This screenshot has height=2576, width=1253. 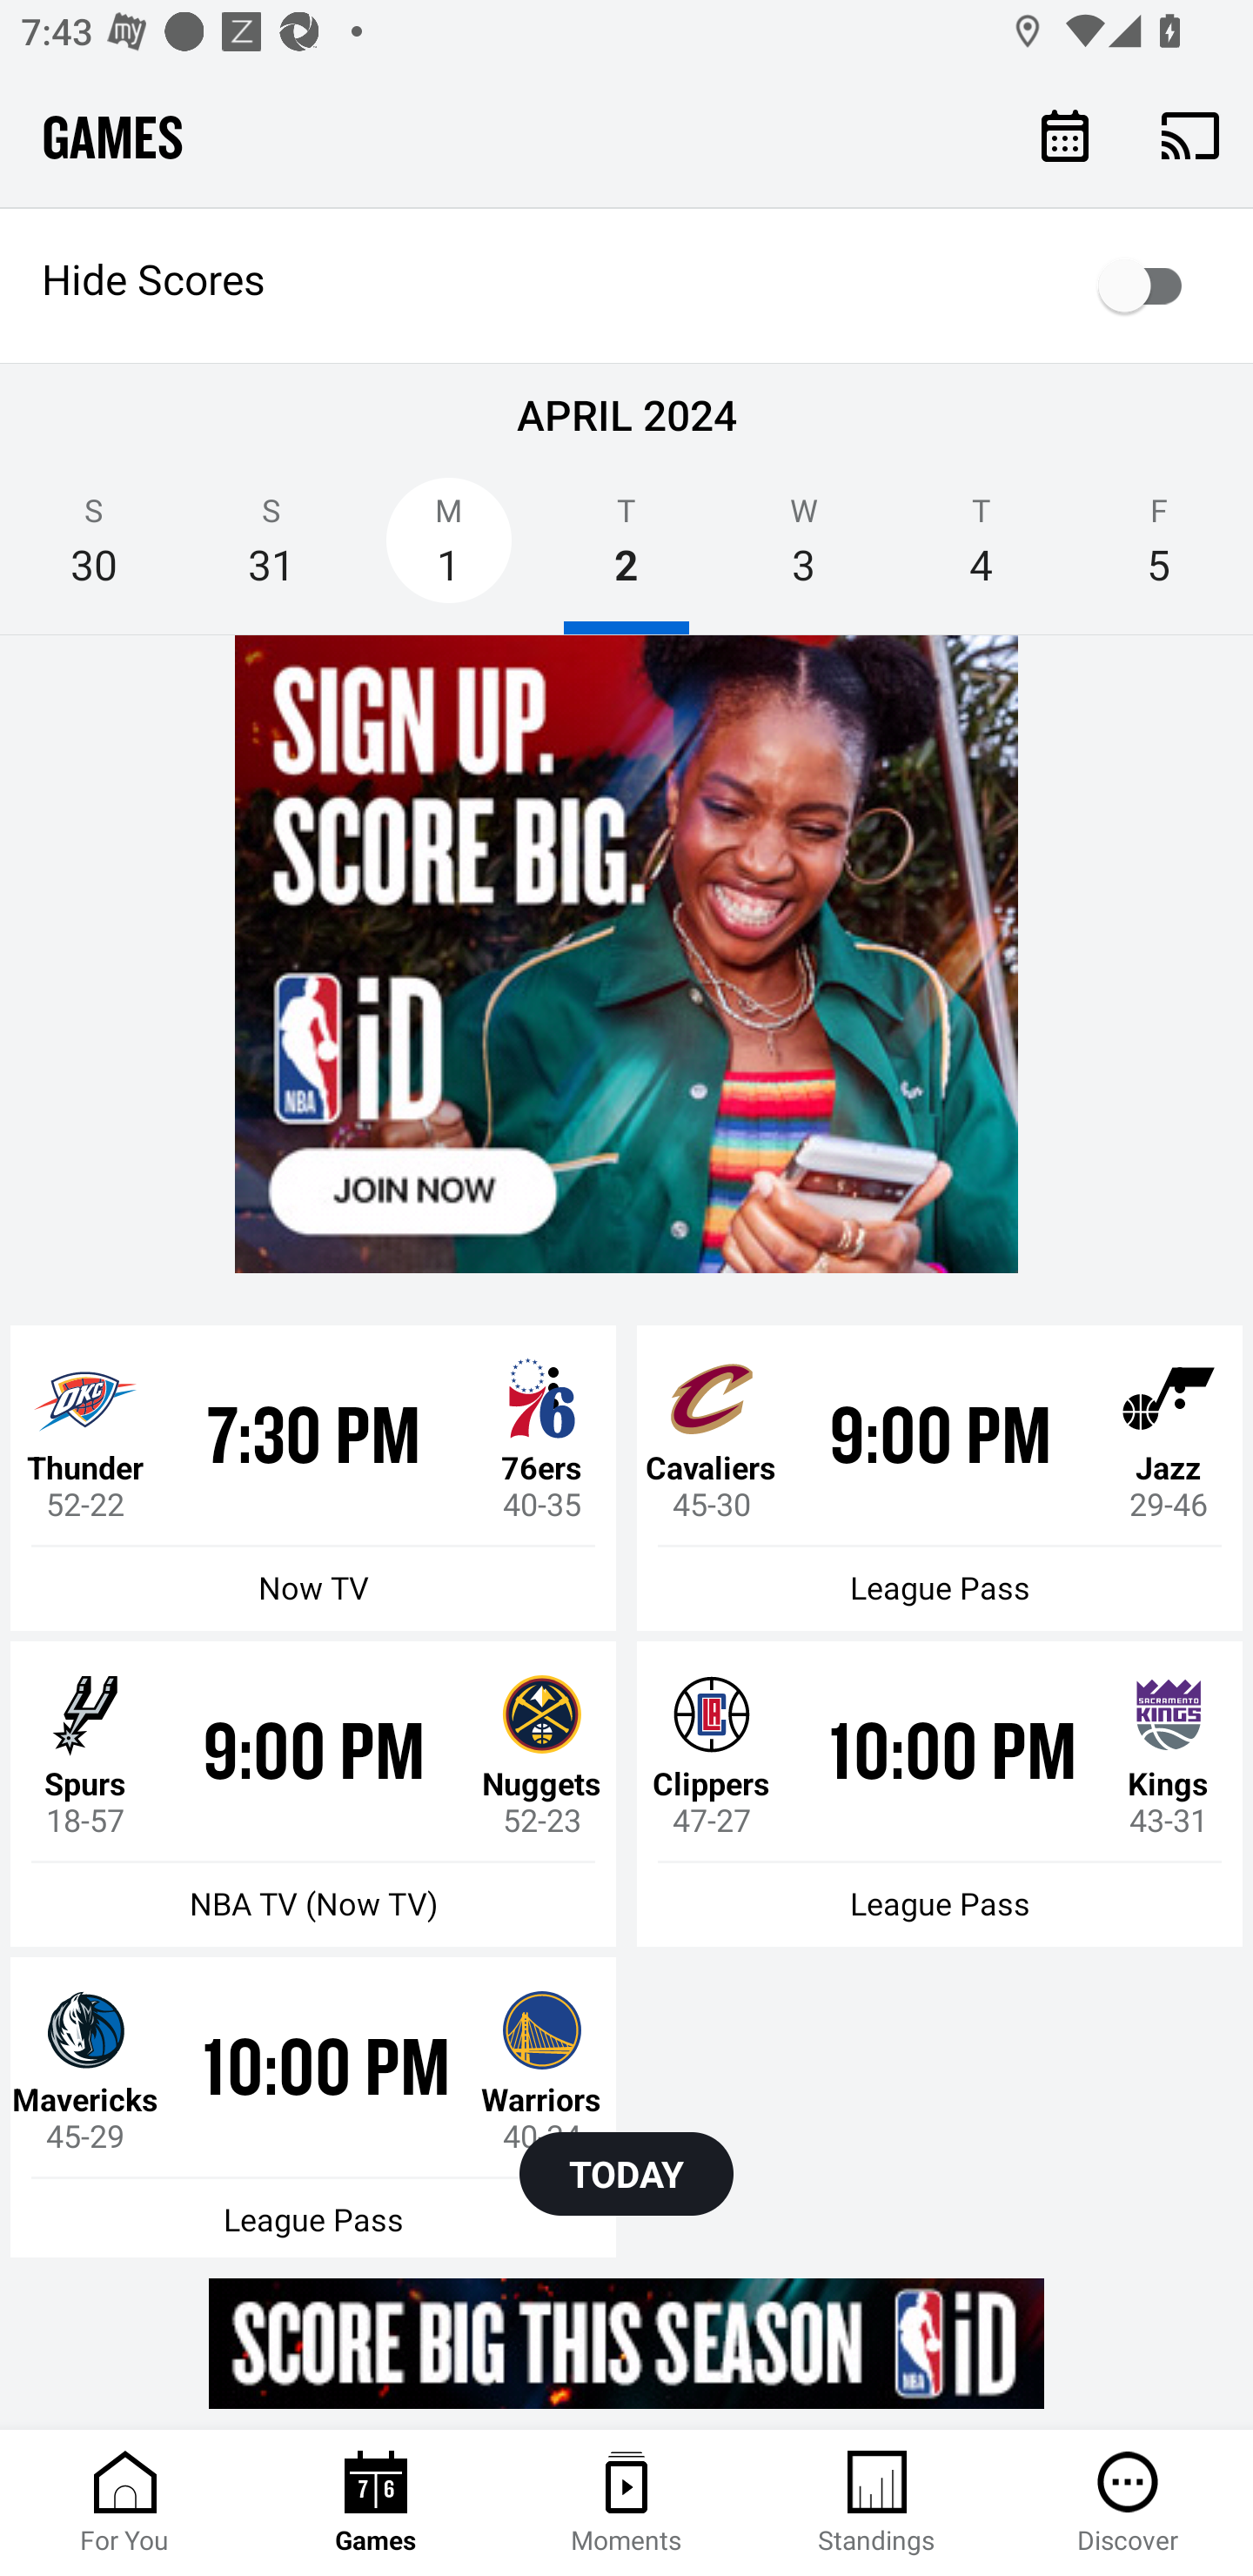 What do you see at coordinates (877, 2503) in the screenshot?
I see `Standings` at bounding box center [877, 2503].